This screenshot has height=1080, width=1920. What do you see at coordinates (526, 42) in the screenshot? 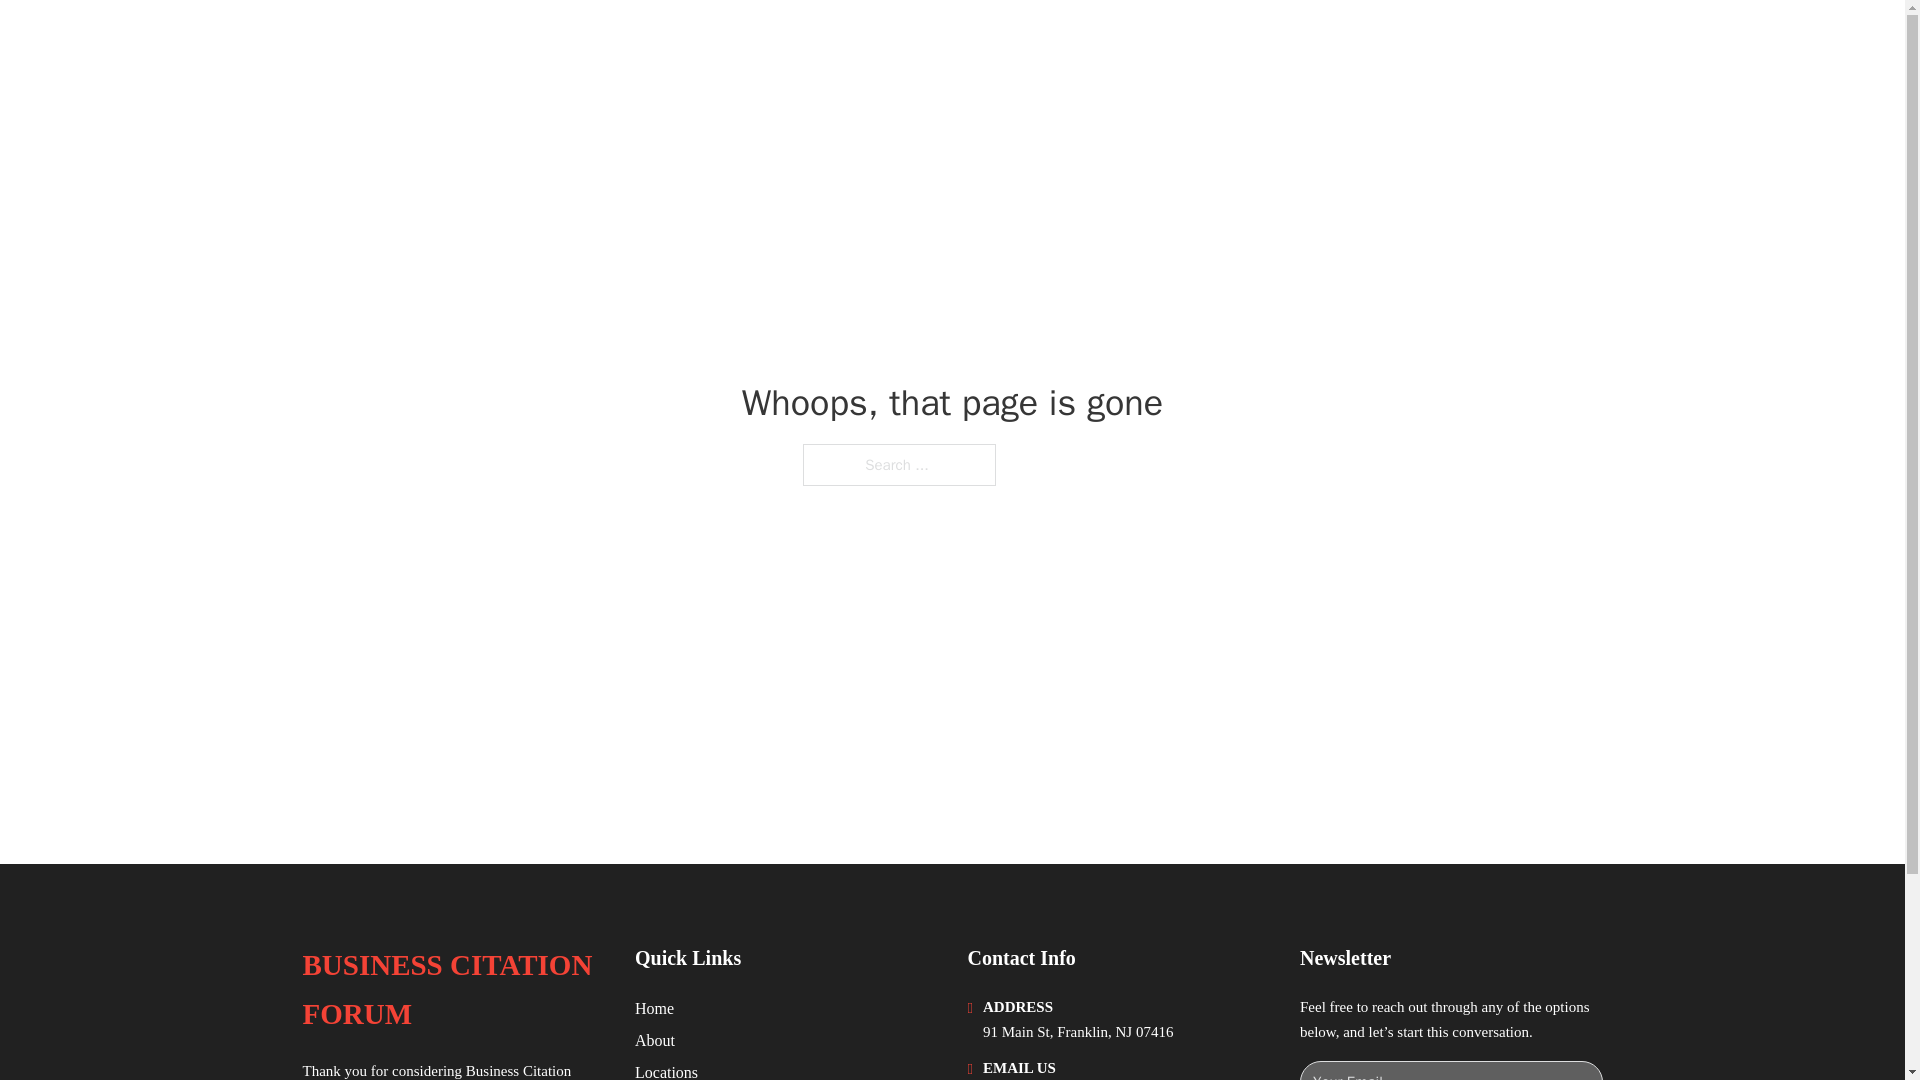
I see `BUSINESS CITATION FORUM` at bounding box center [526, 42].